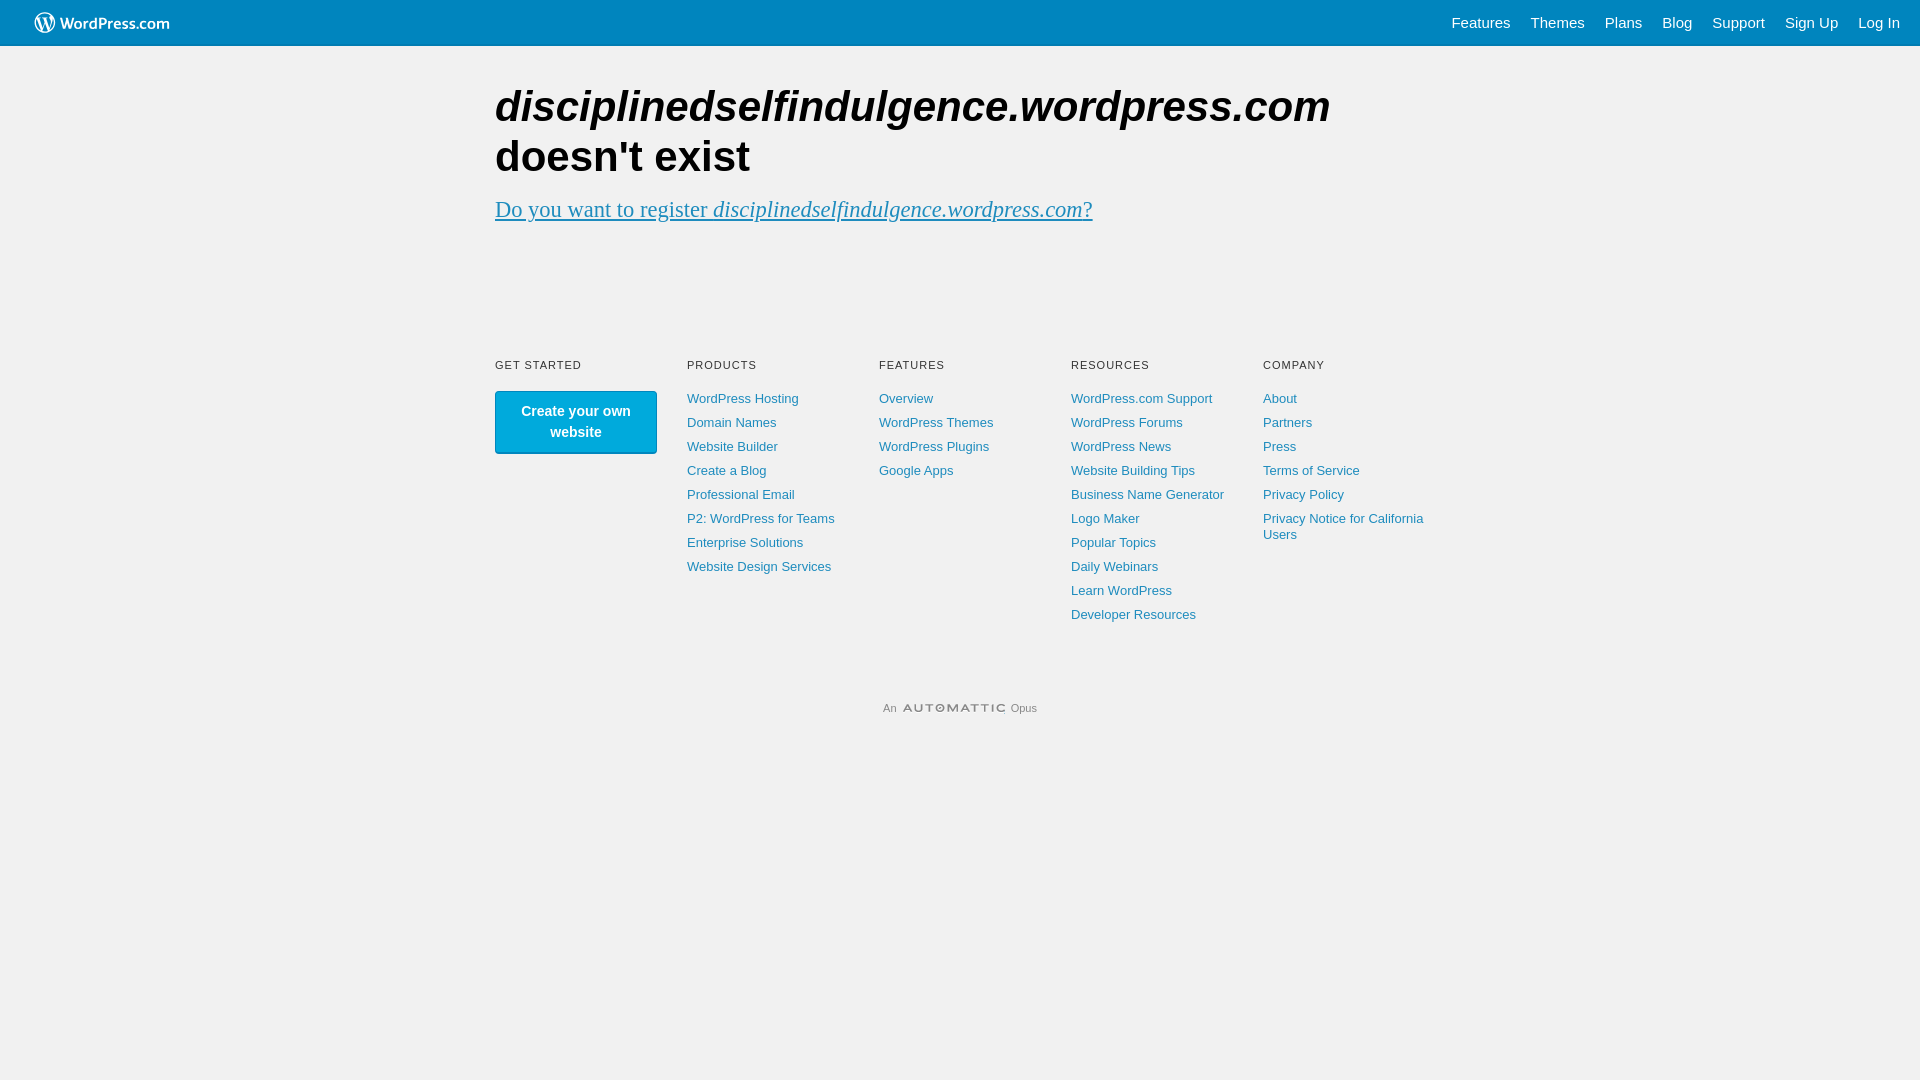  I want to click on Log In, so click(1879, 23).